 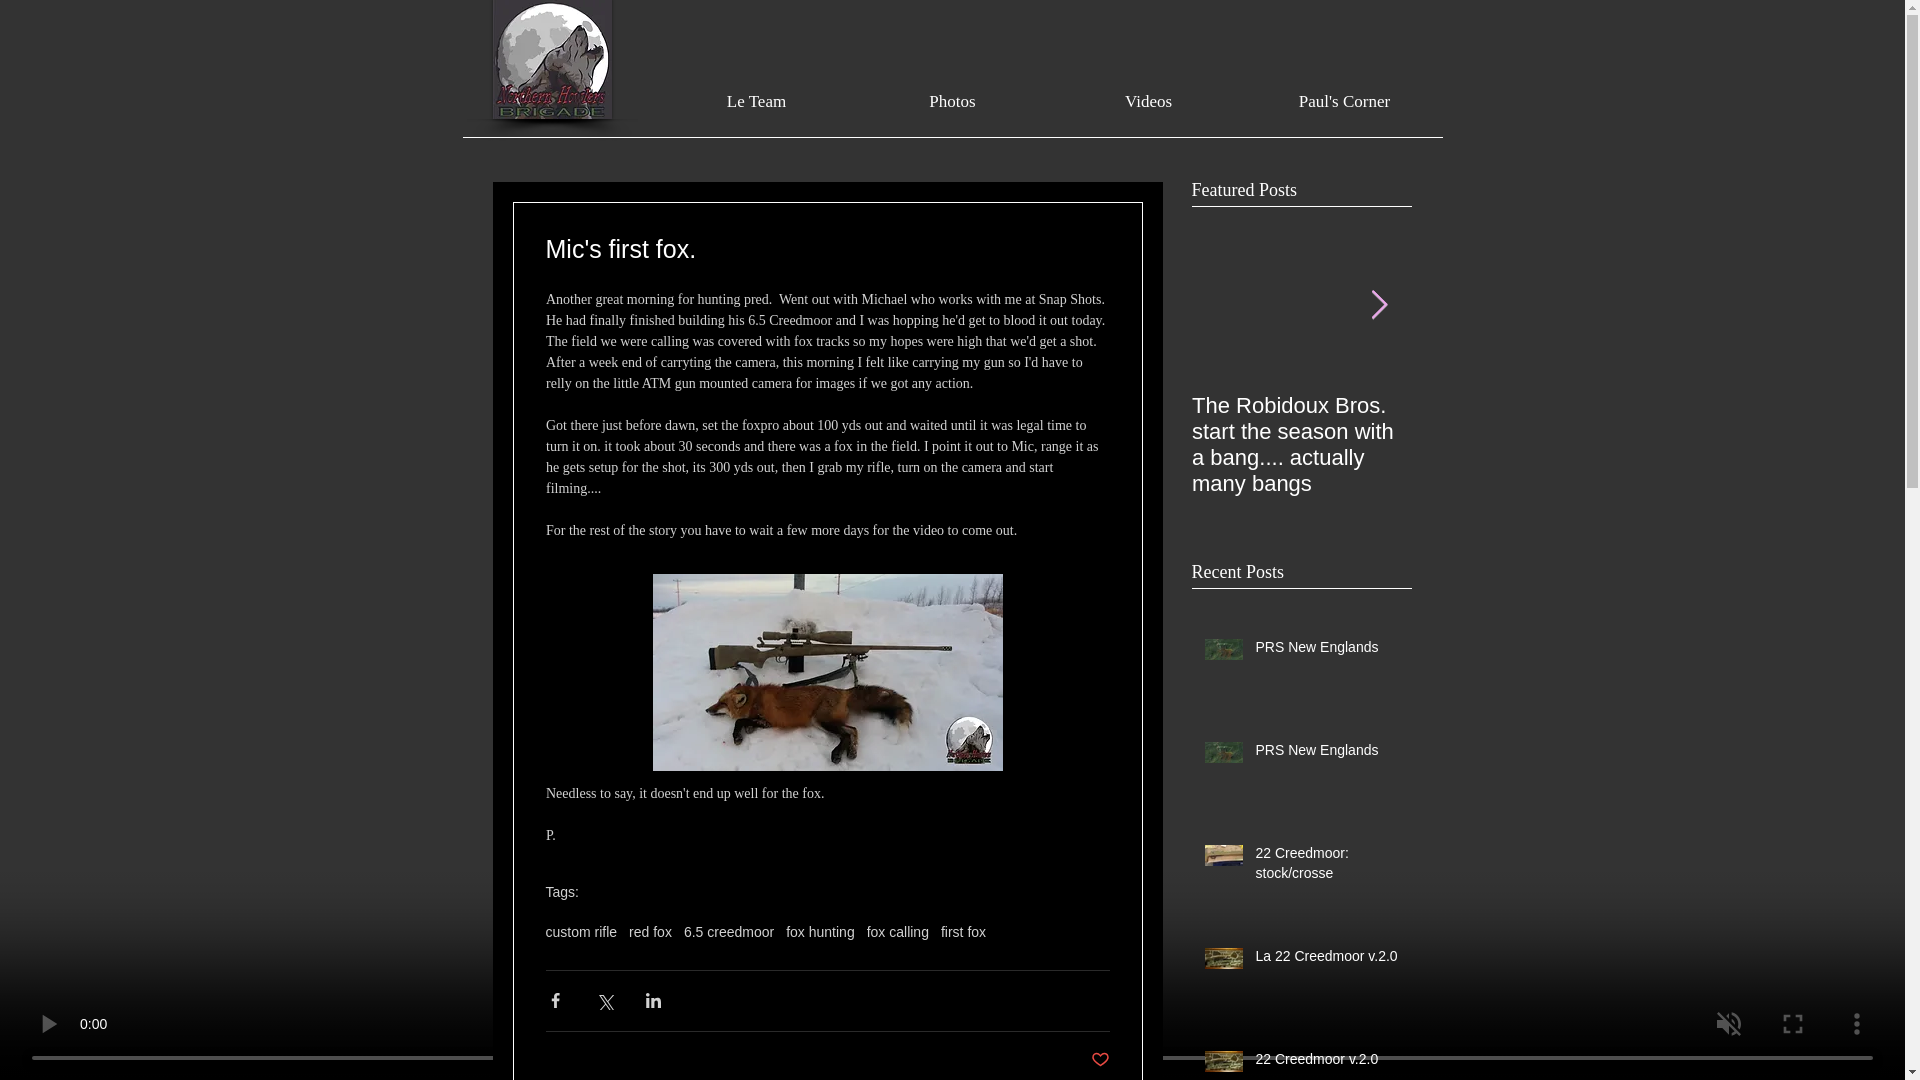 I want to click on Videos, so click(x=1148, y=101).